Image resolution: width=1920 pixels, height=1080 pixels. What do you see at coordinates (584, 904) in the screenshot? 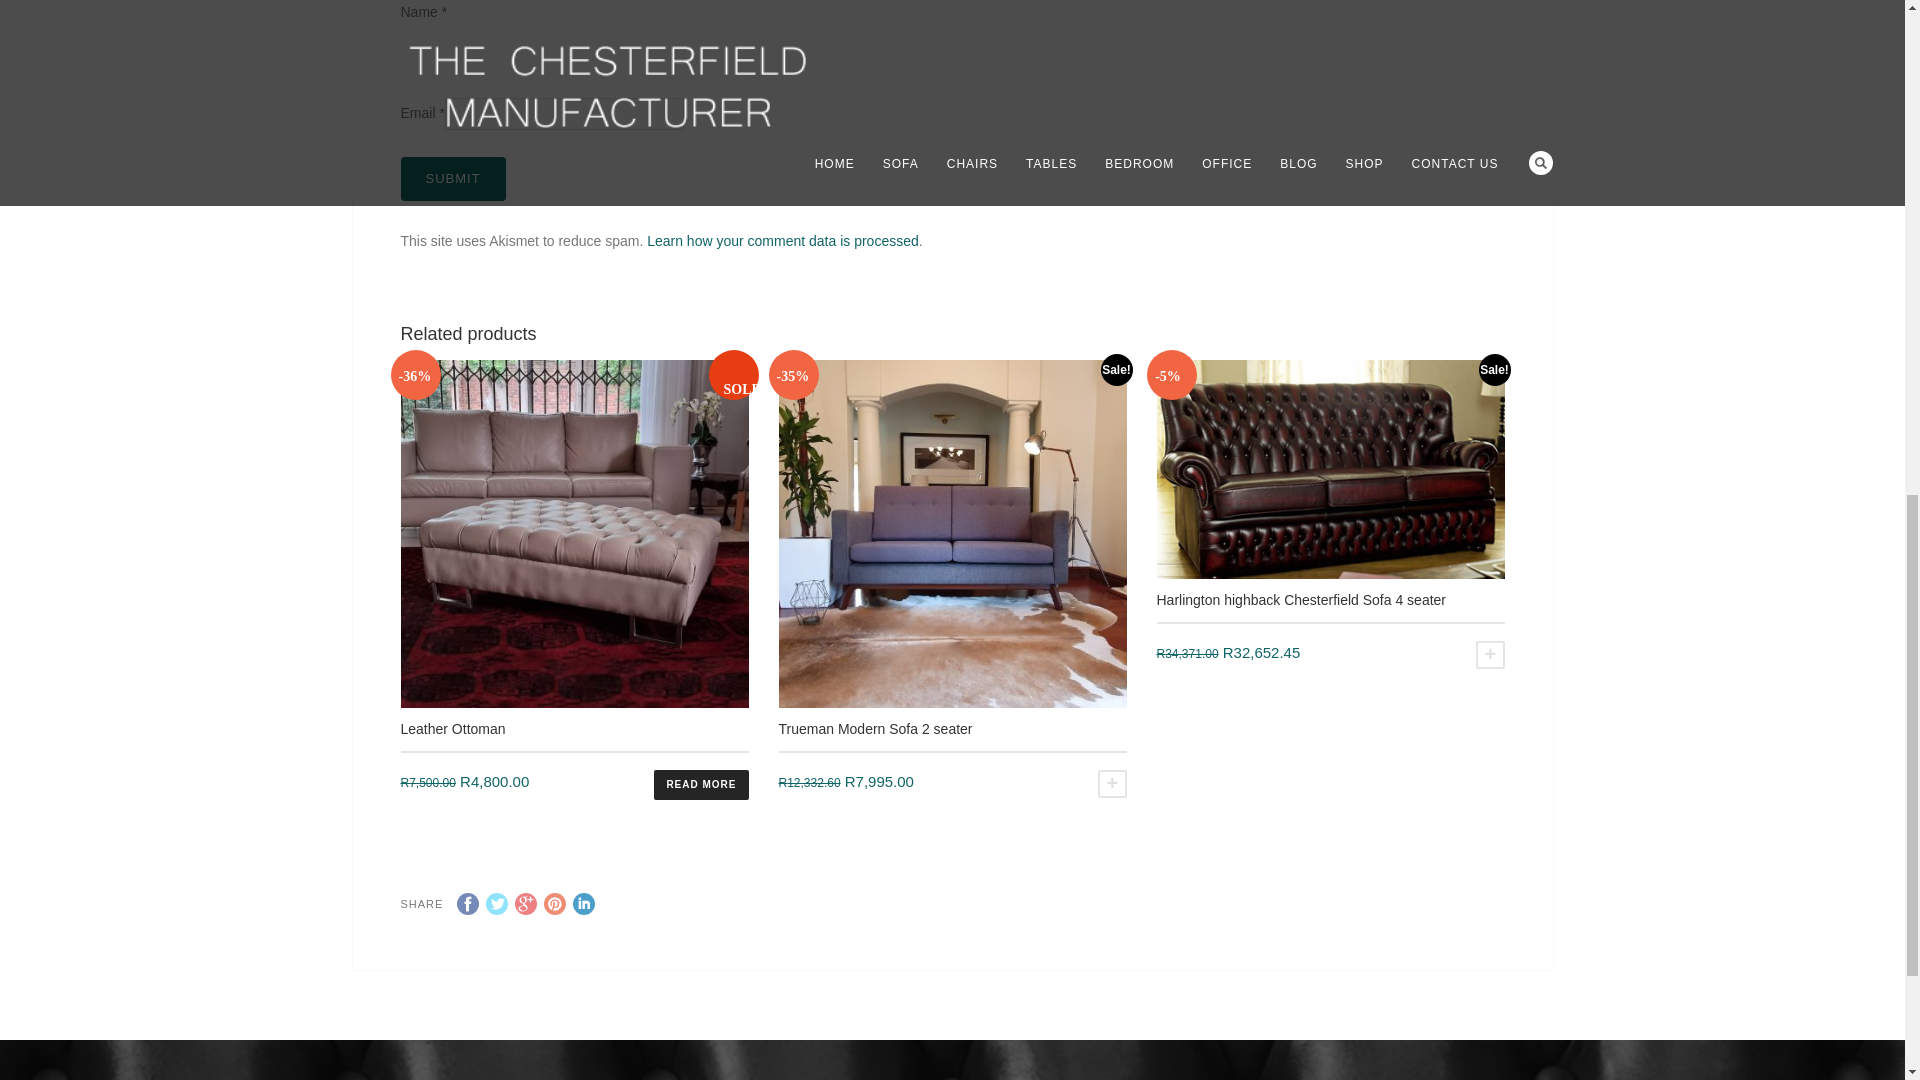
I see `LinkedIn` at bounding box center [584, 904].